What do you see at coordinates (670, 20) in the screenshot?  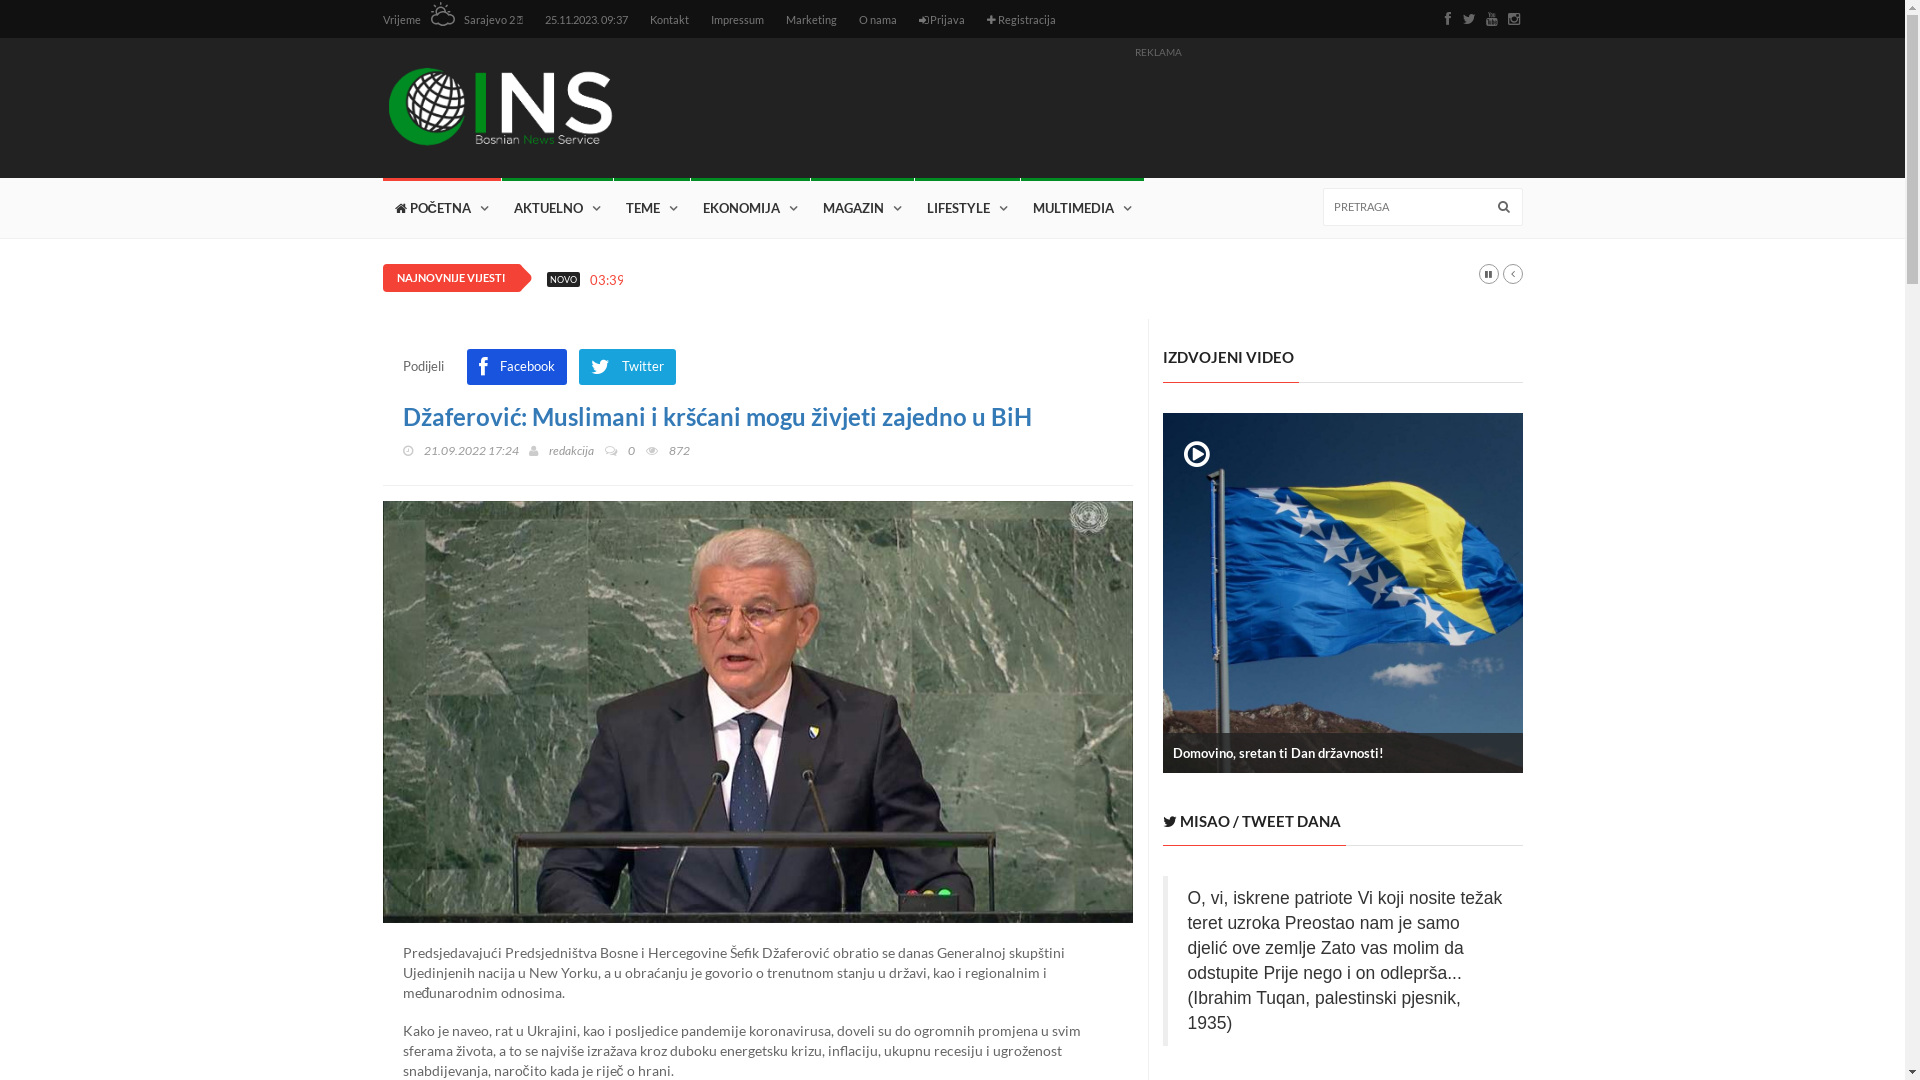 I see `Kontakt` at bounding box center [670, 20].